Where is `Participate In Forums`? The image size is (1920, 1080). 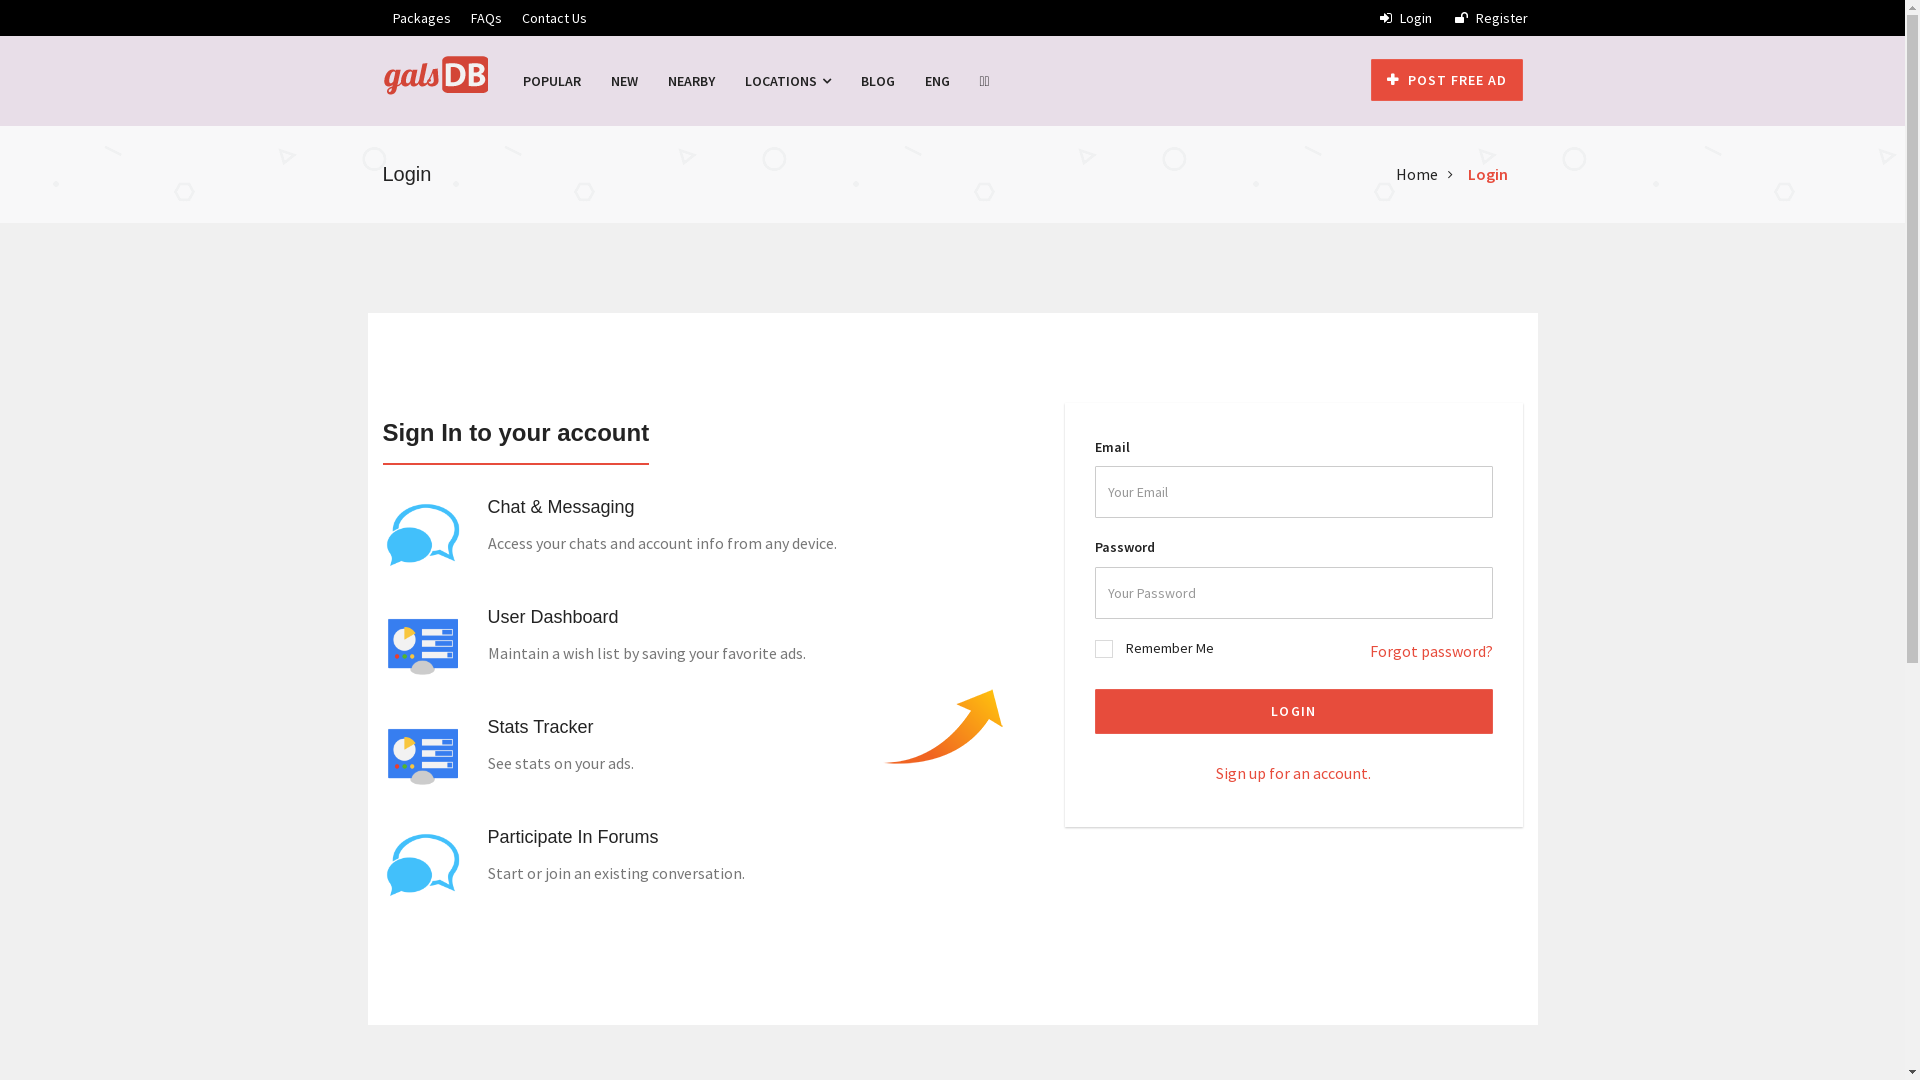
Participate In Forums is located at coordinates (574, 842).